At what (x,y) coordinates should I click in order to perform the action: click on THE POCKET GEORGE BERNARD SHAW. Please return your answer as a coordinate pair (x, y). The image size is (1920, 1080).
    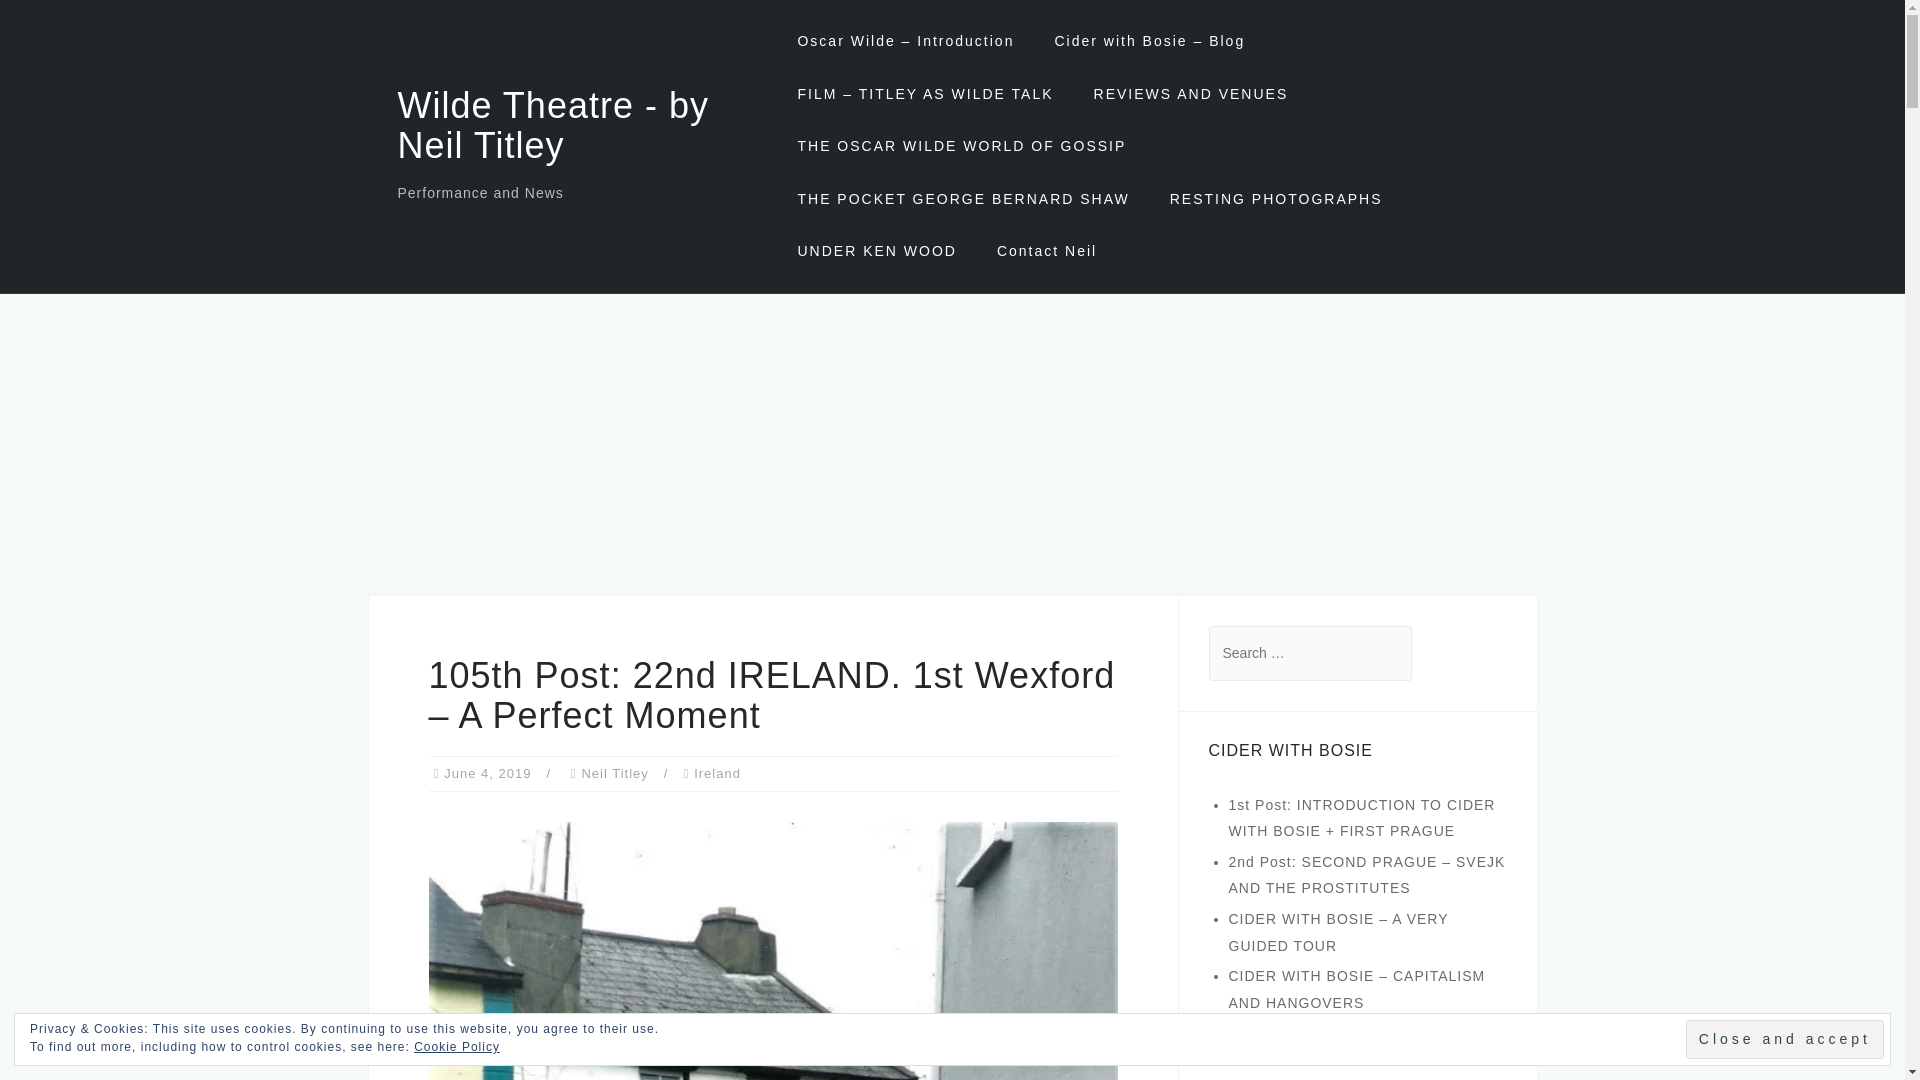
    Looking at the image, I should click on (962, 199).